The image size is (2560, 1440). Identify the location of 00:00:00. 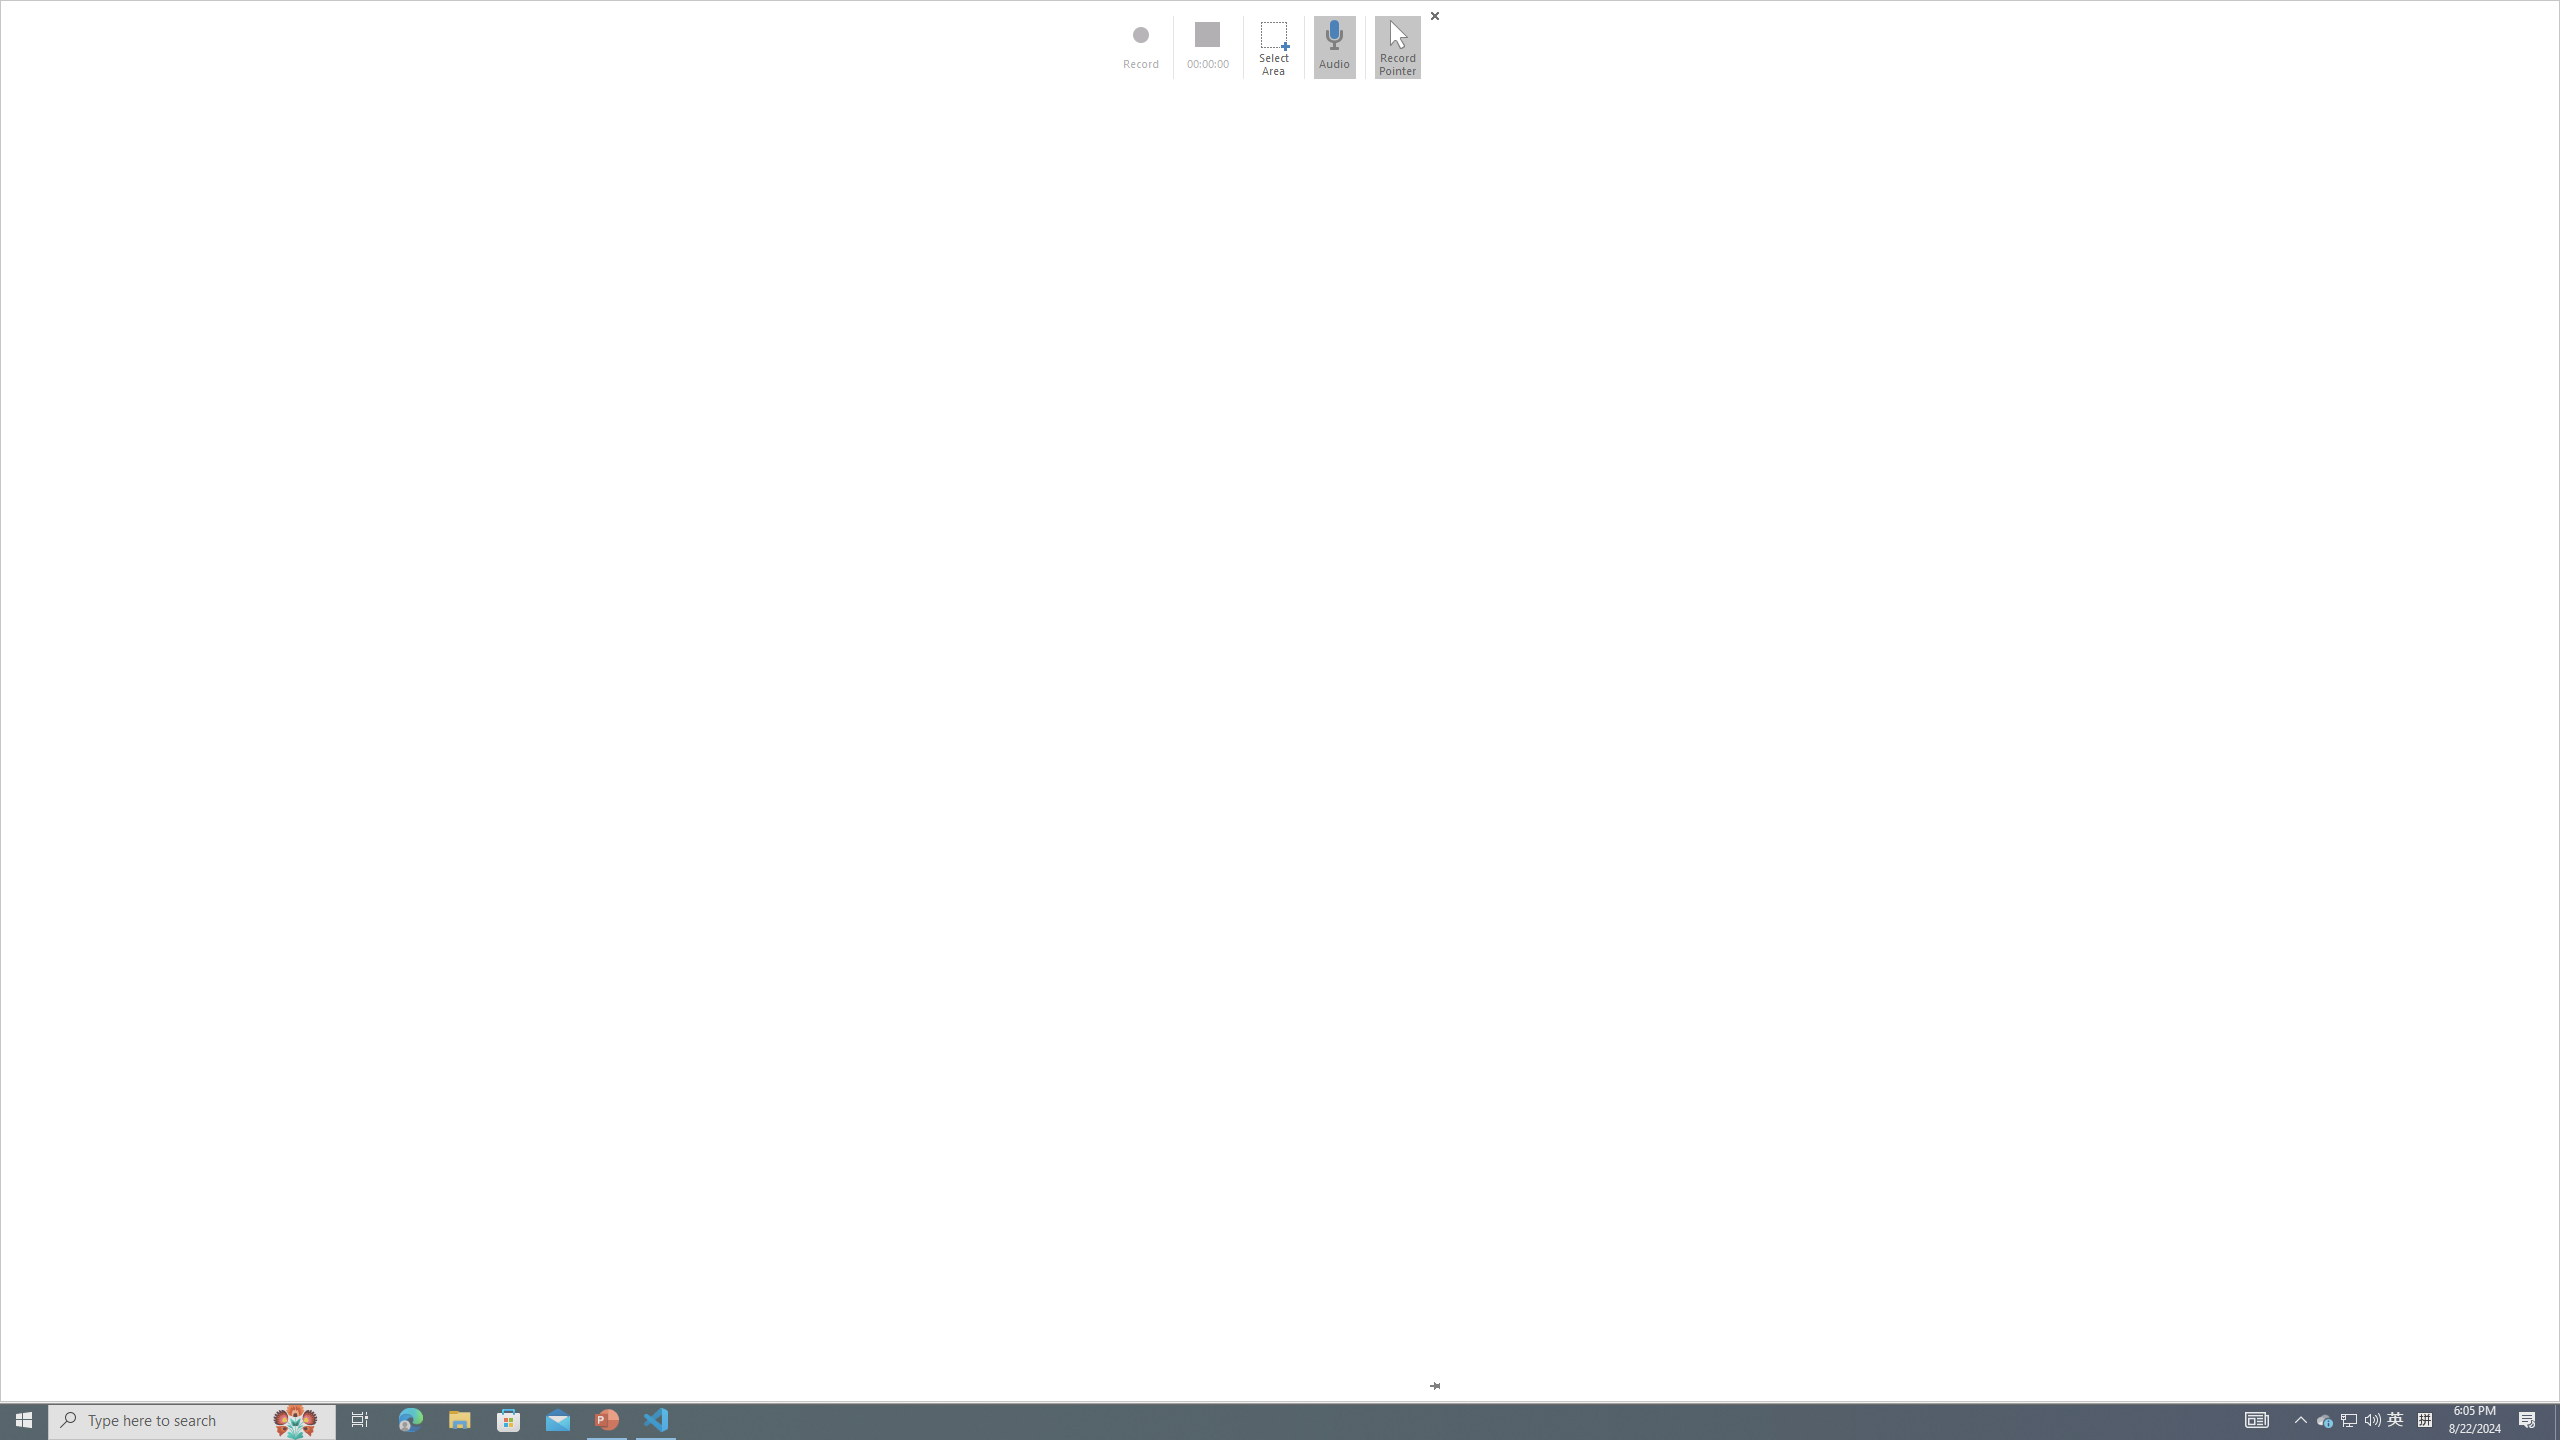
(1208, 47).